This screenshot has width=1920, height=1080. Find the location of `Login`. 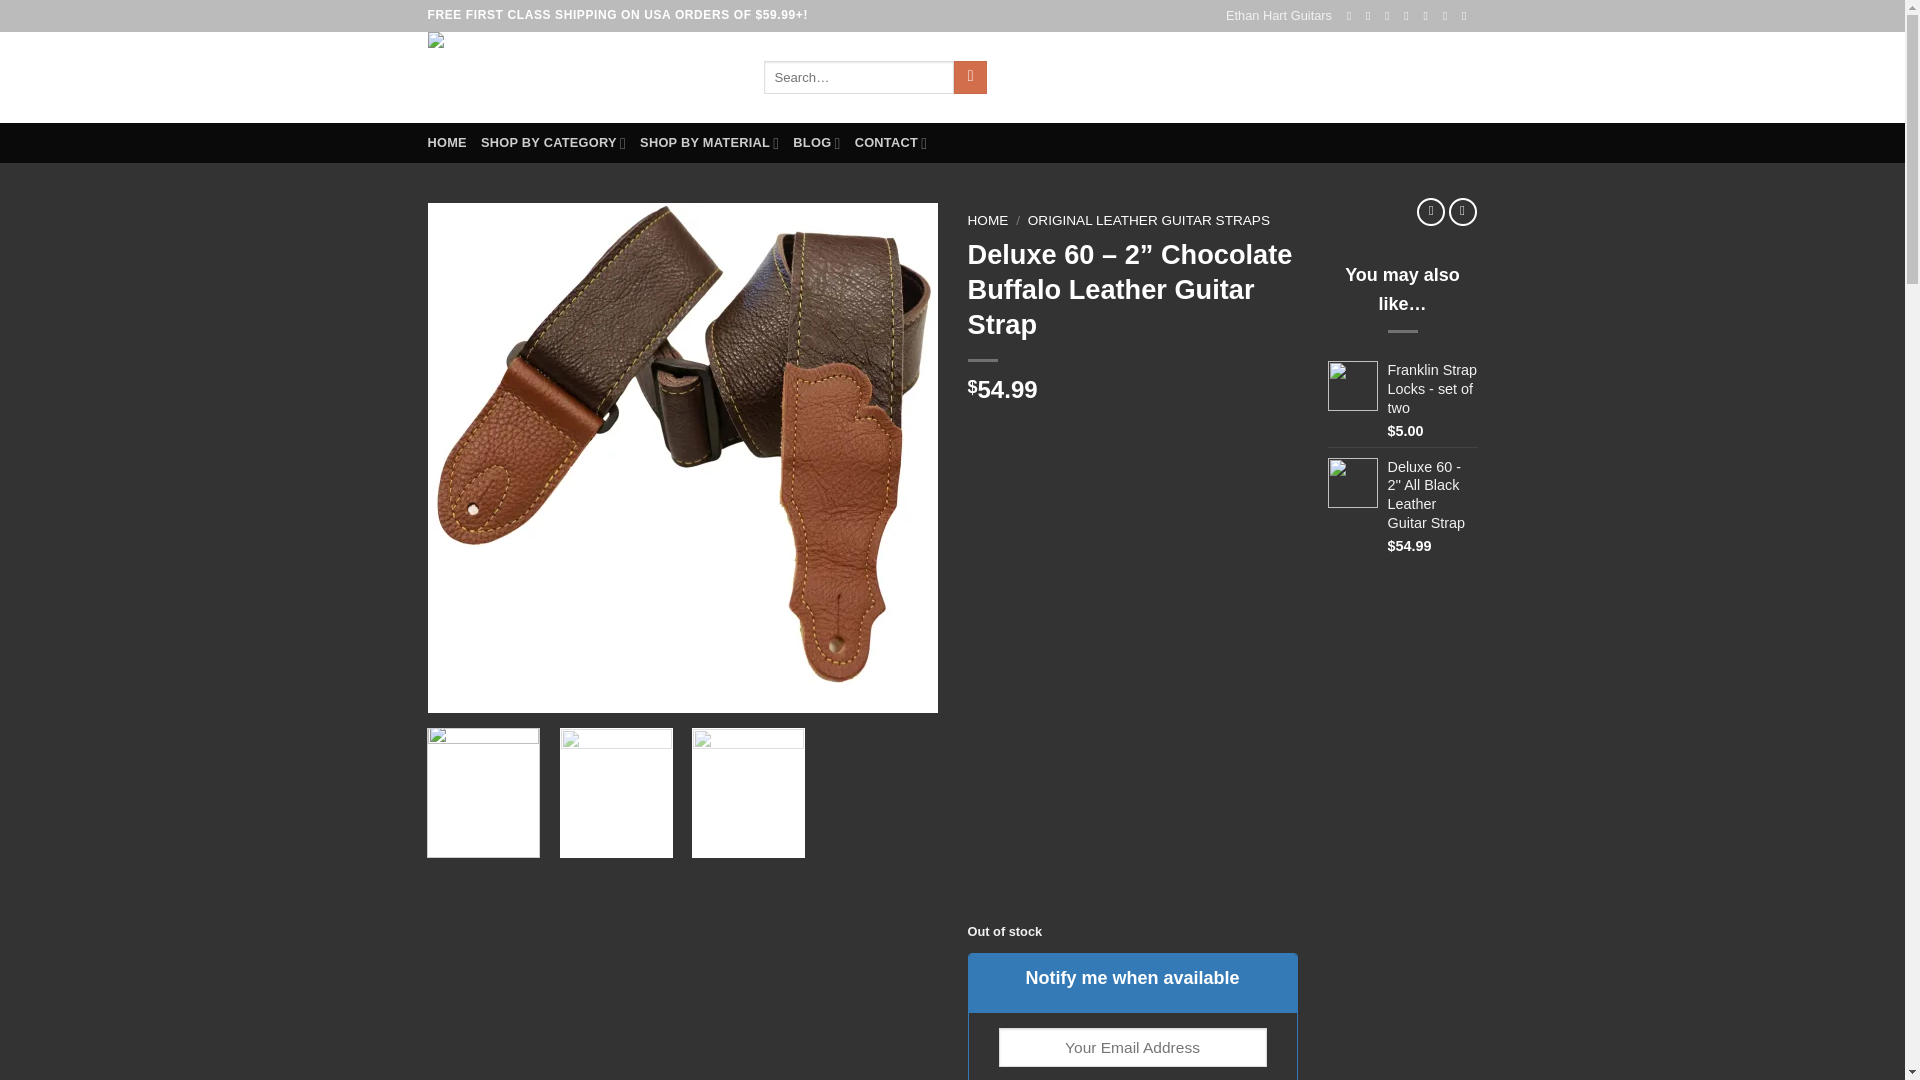

Login is located at coordinates (1307, 77).